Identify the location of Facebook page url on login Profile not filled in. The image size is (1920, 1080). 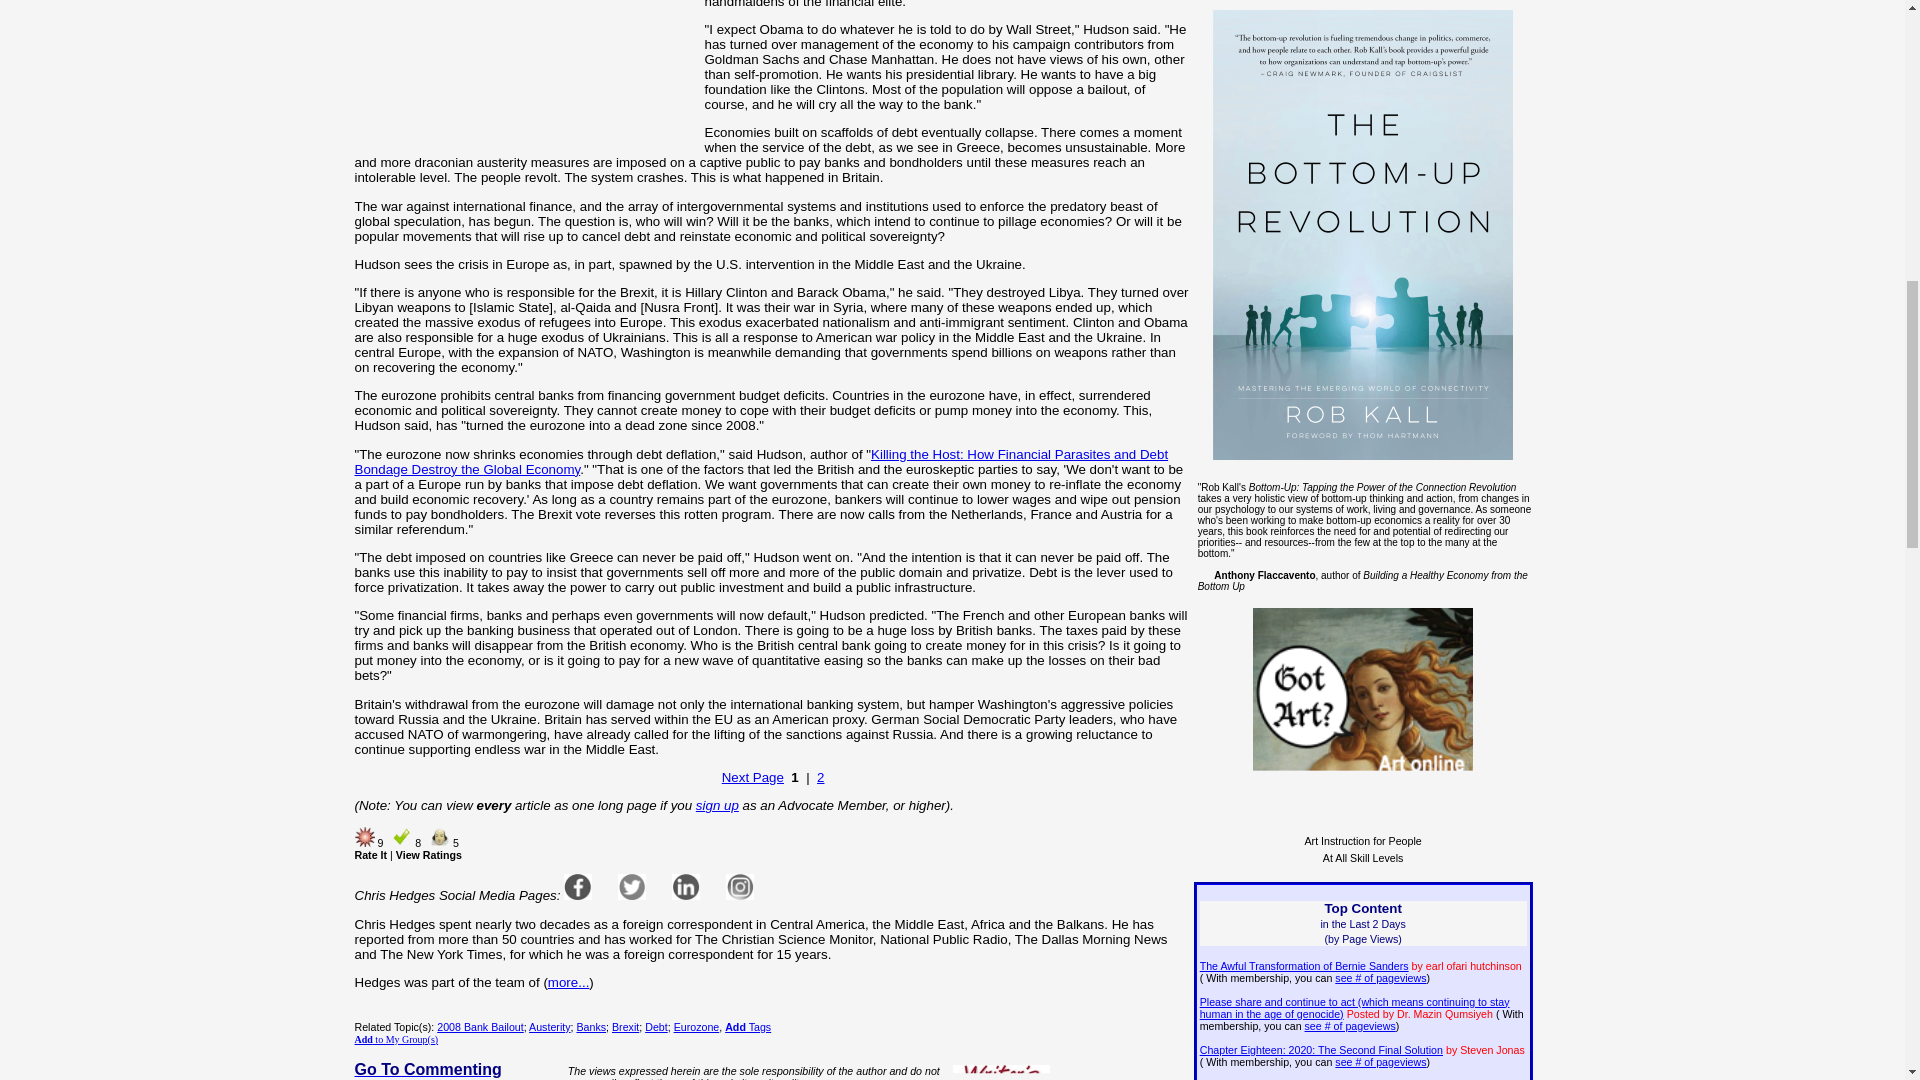
(578, 886).